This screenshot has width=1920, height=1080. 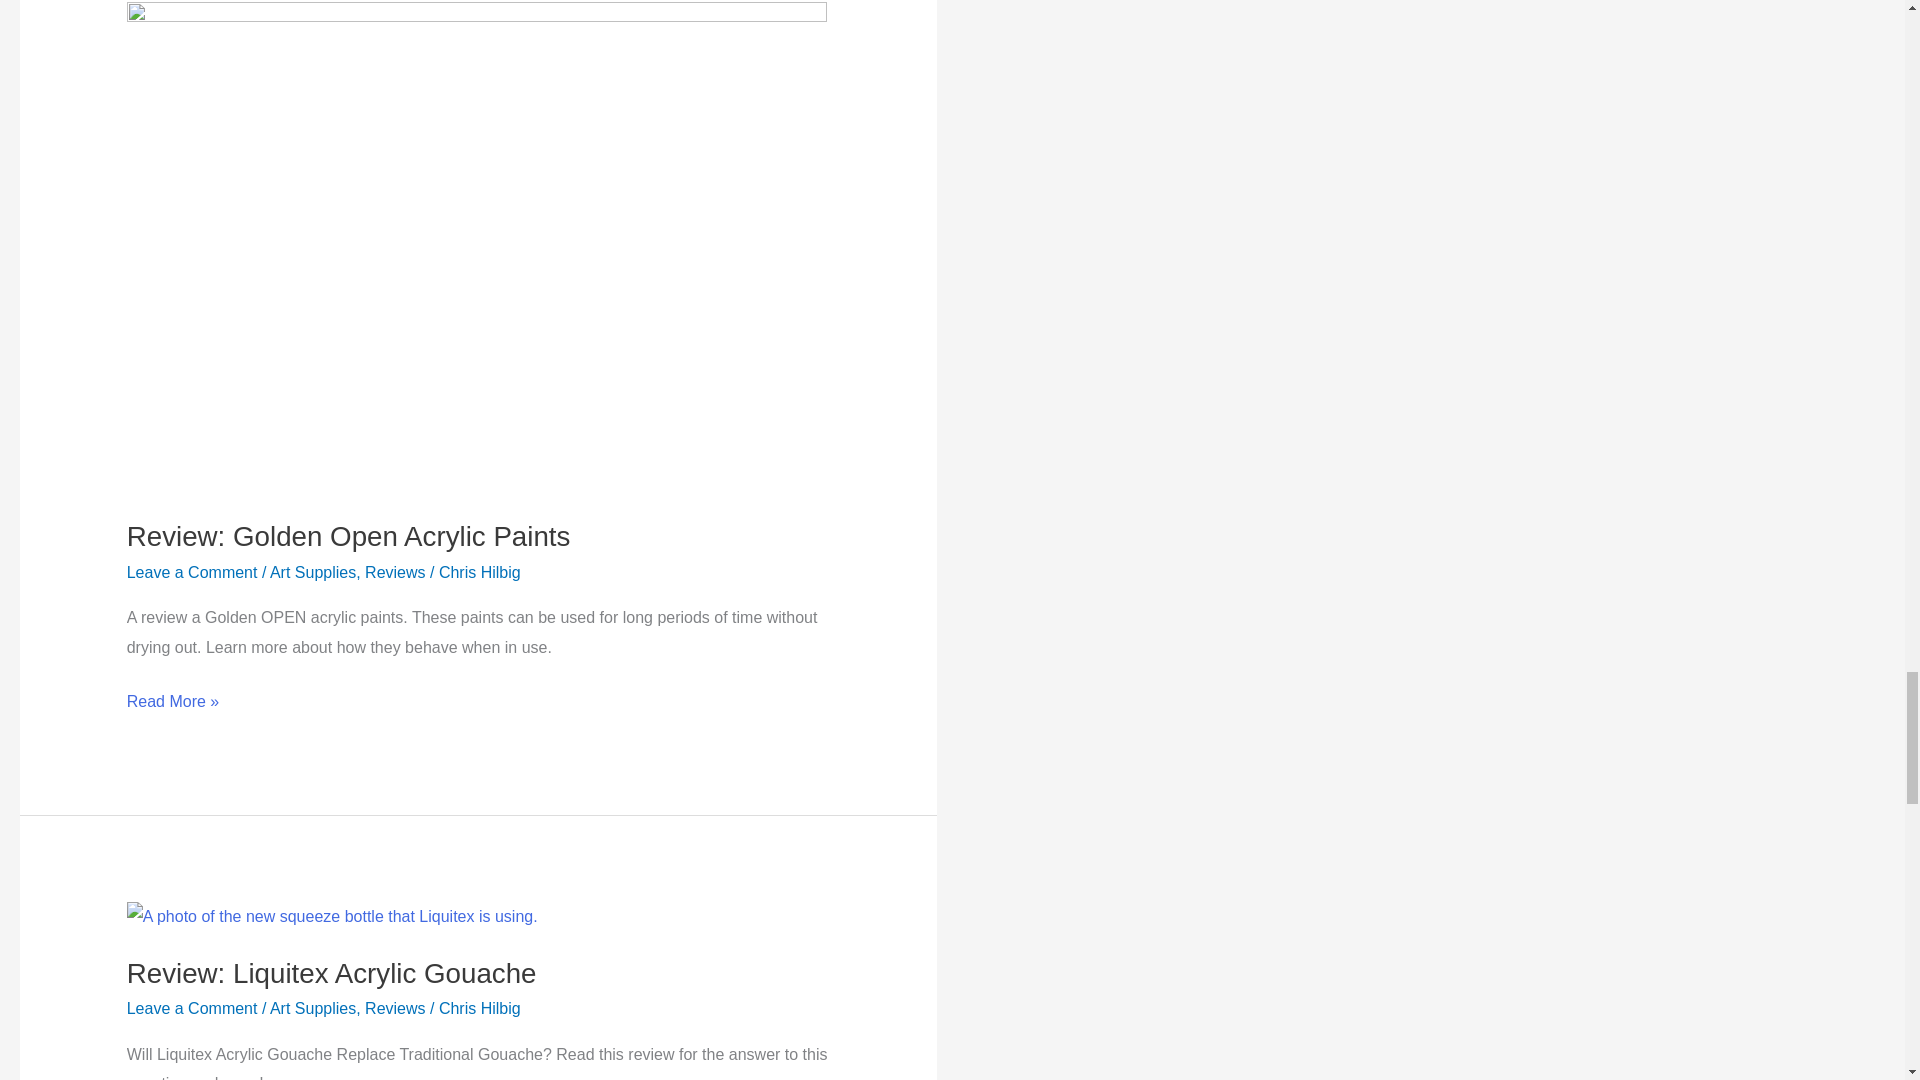 I want to click on View all posts by Chris Hilbig, so click(x=480, y=1008).